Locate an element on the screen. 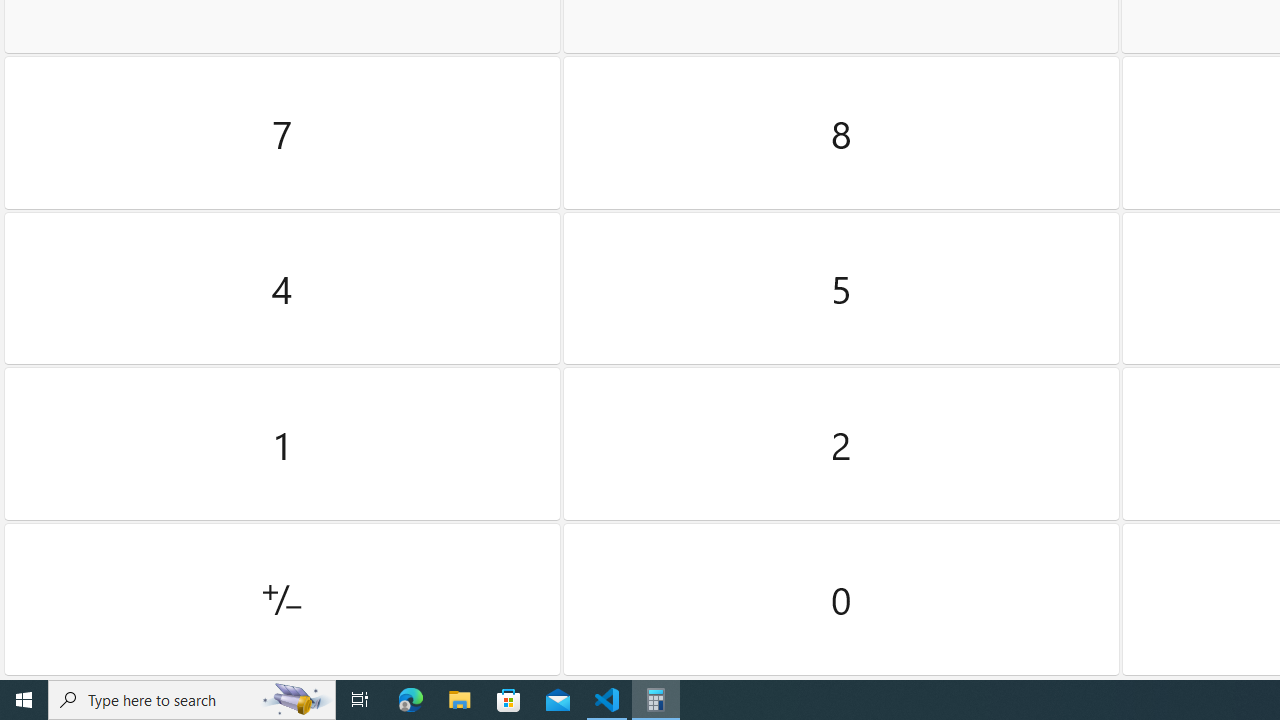  File Explorer is located at coordinates (460, 700).